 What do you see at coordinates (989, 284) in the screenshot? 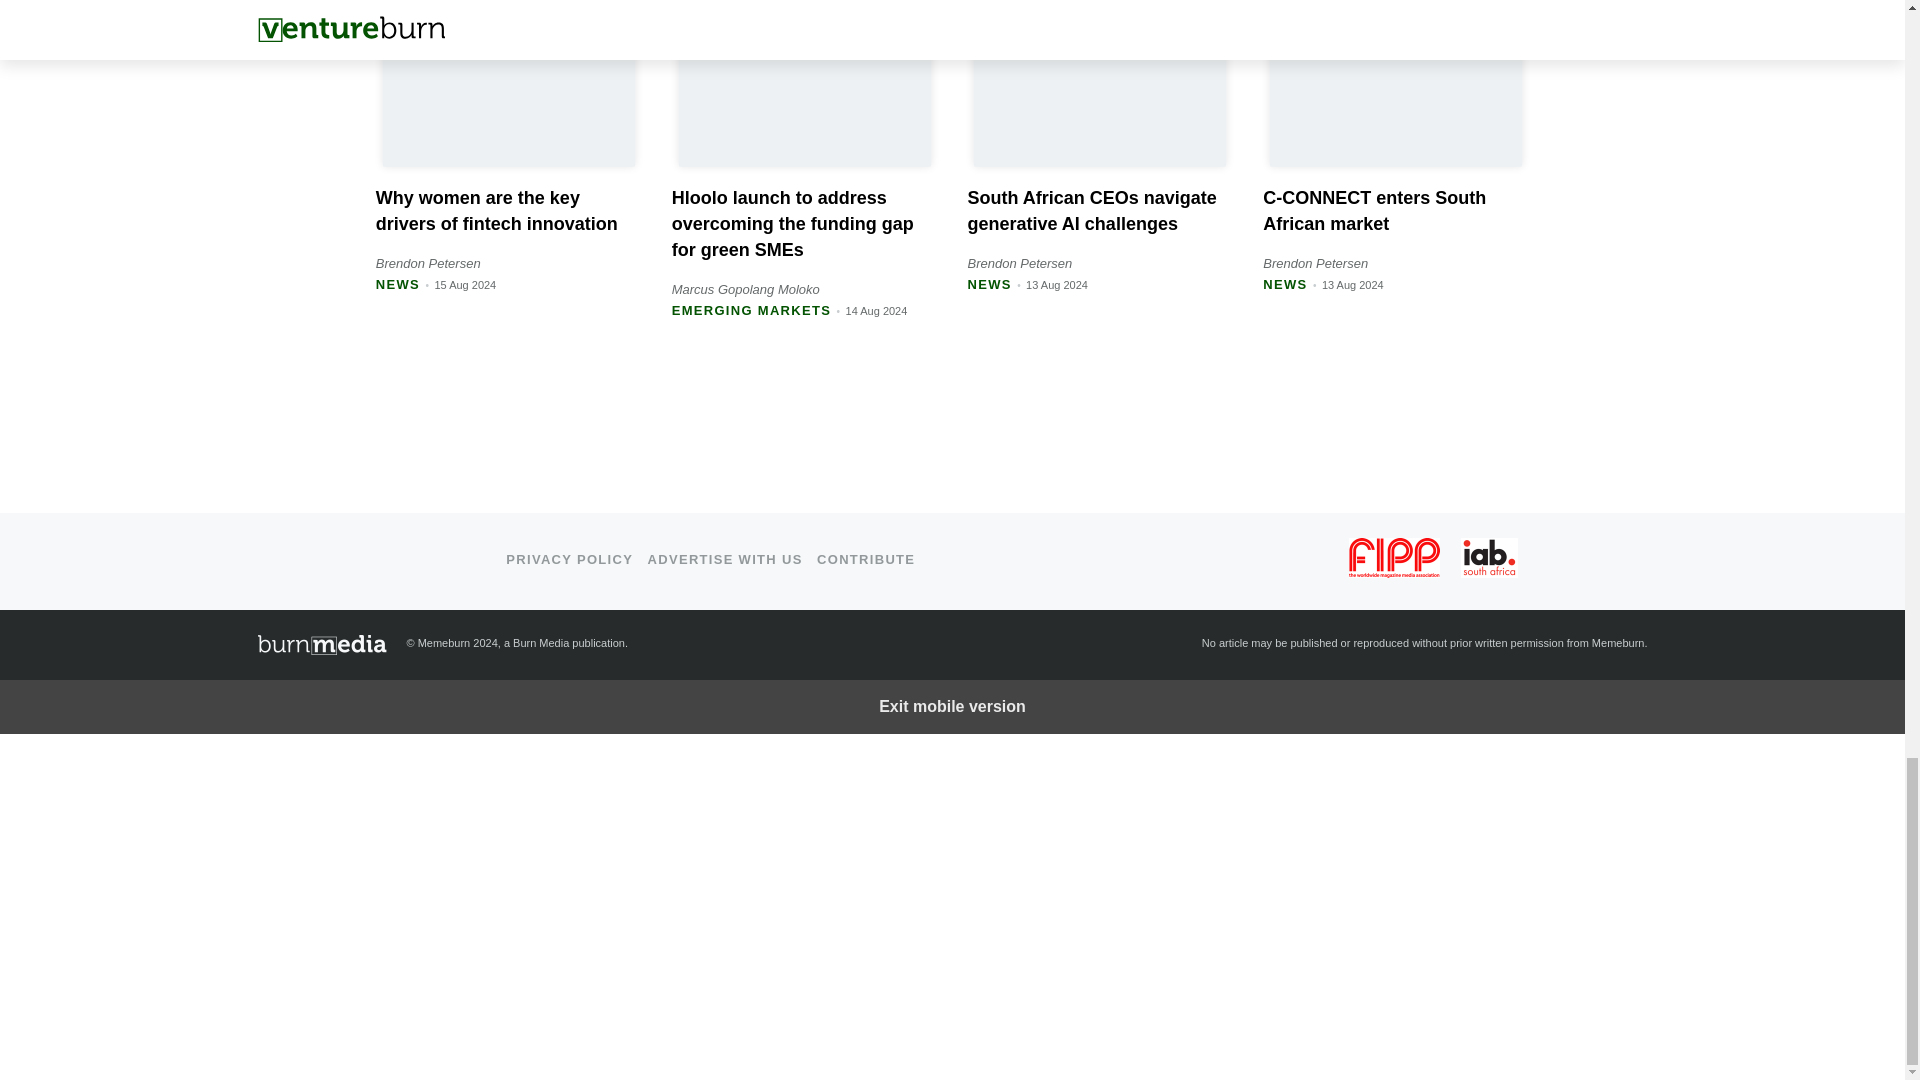
I see `NEWS` at bounding box center [989, 284].